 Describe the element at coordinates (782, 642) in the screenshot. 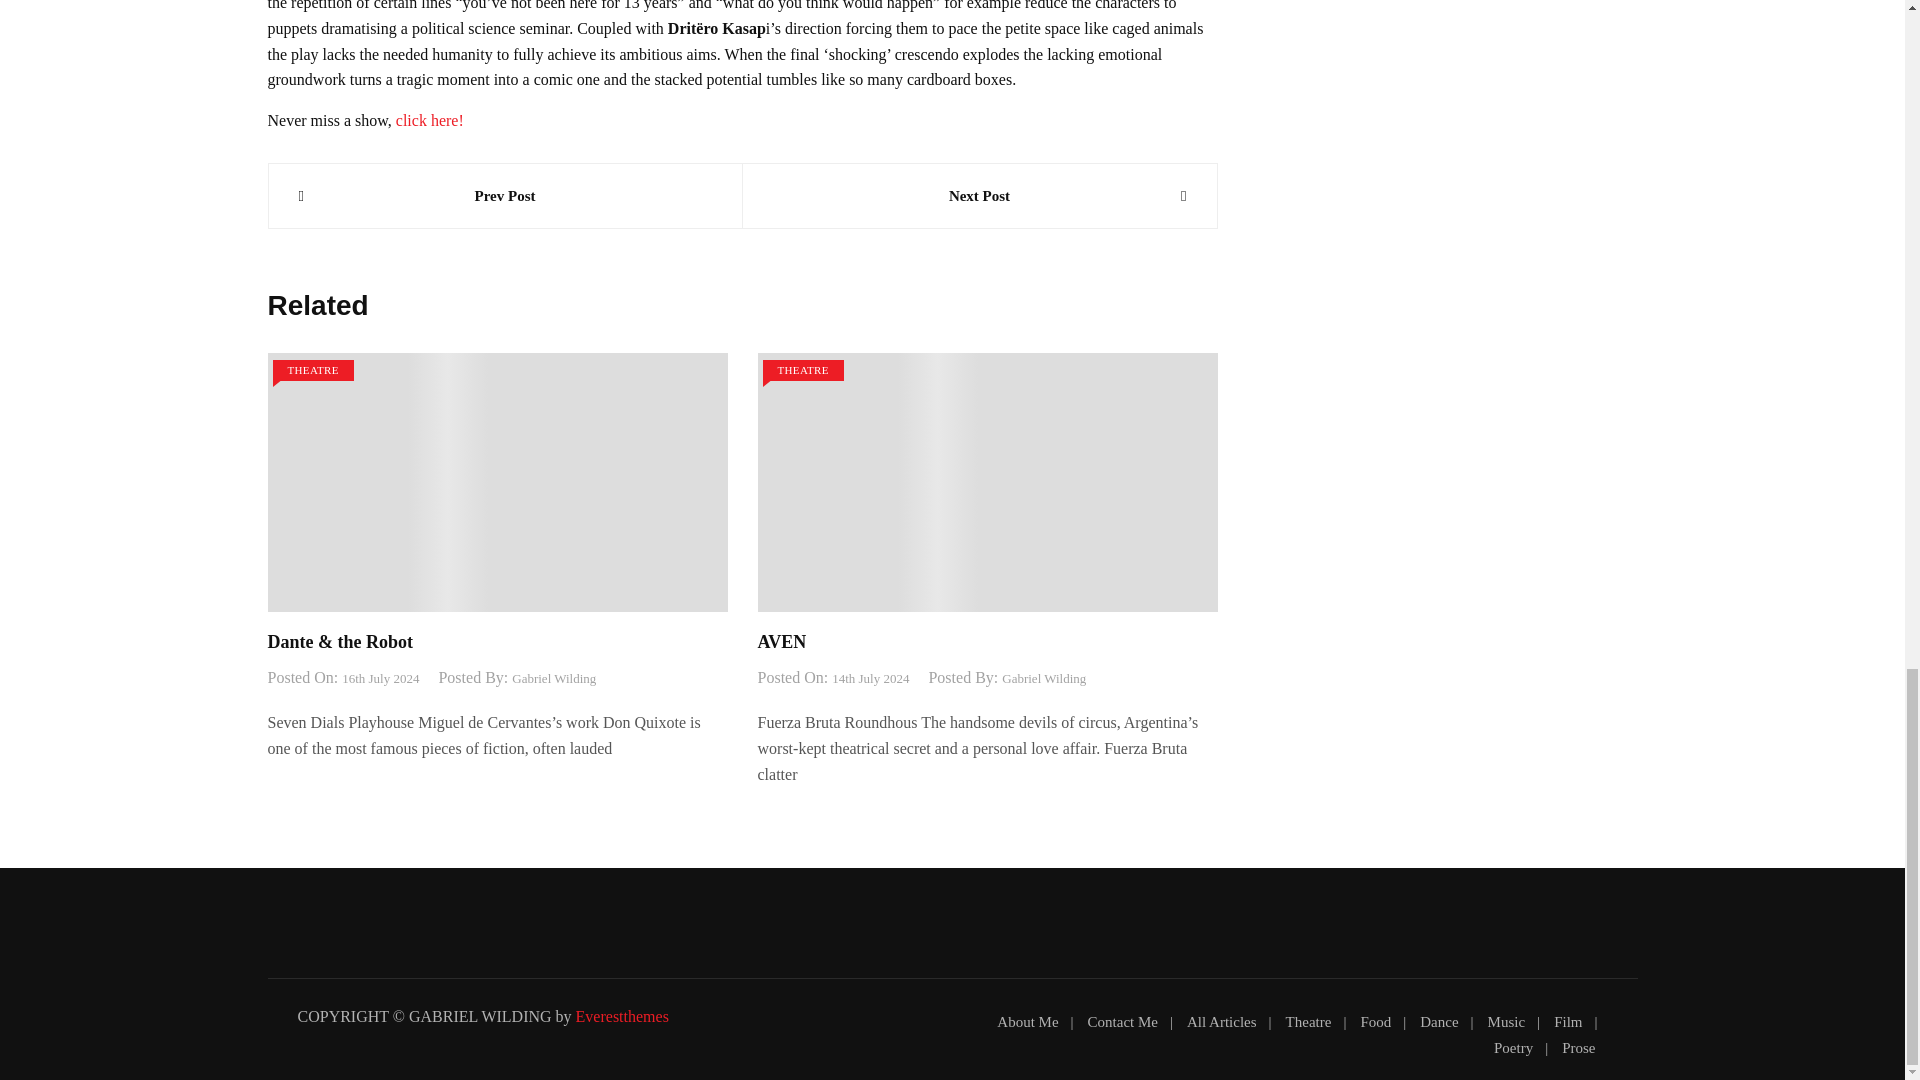

I see `AVEN` at that location.